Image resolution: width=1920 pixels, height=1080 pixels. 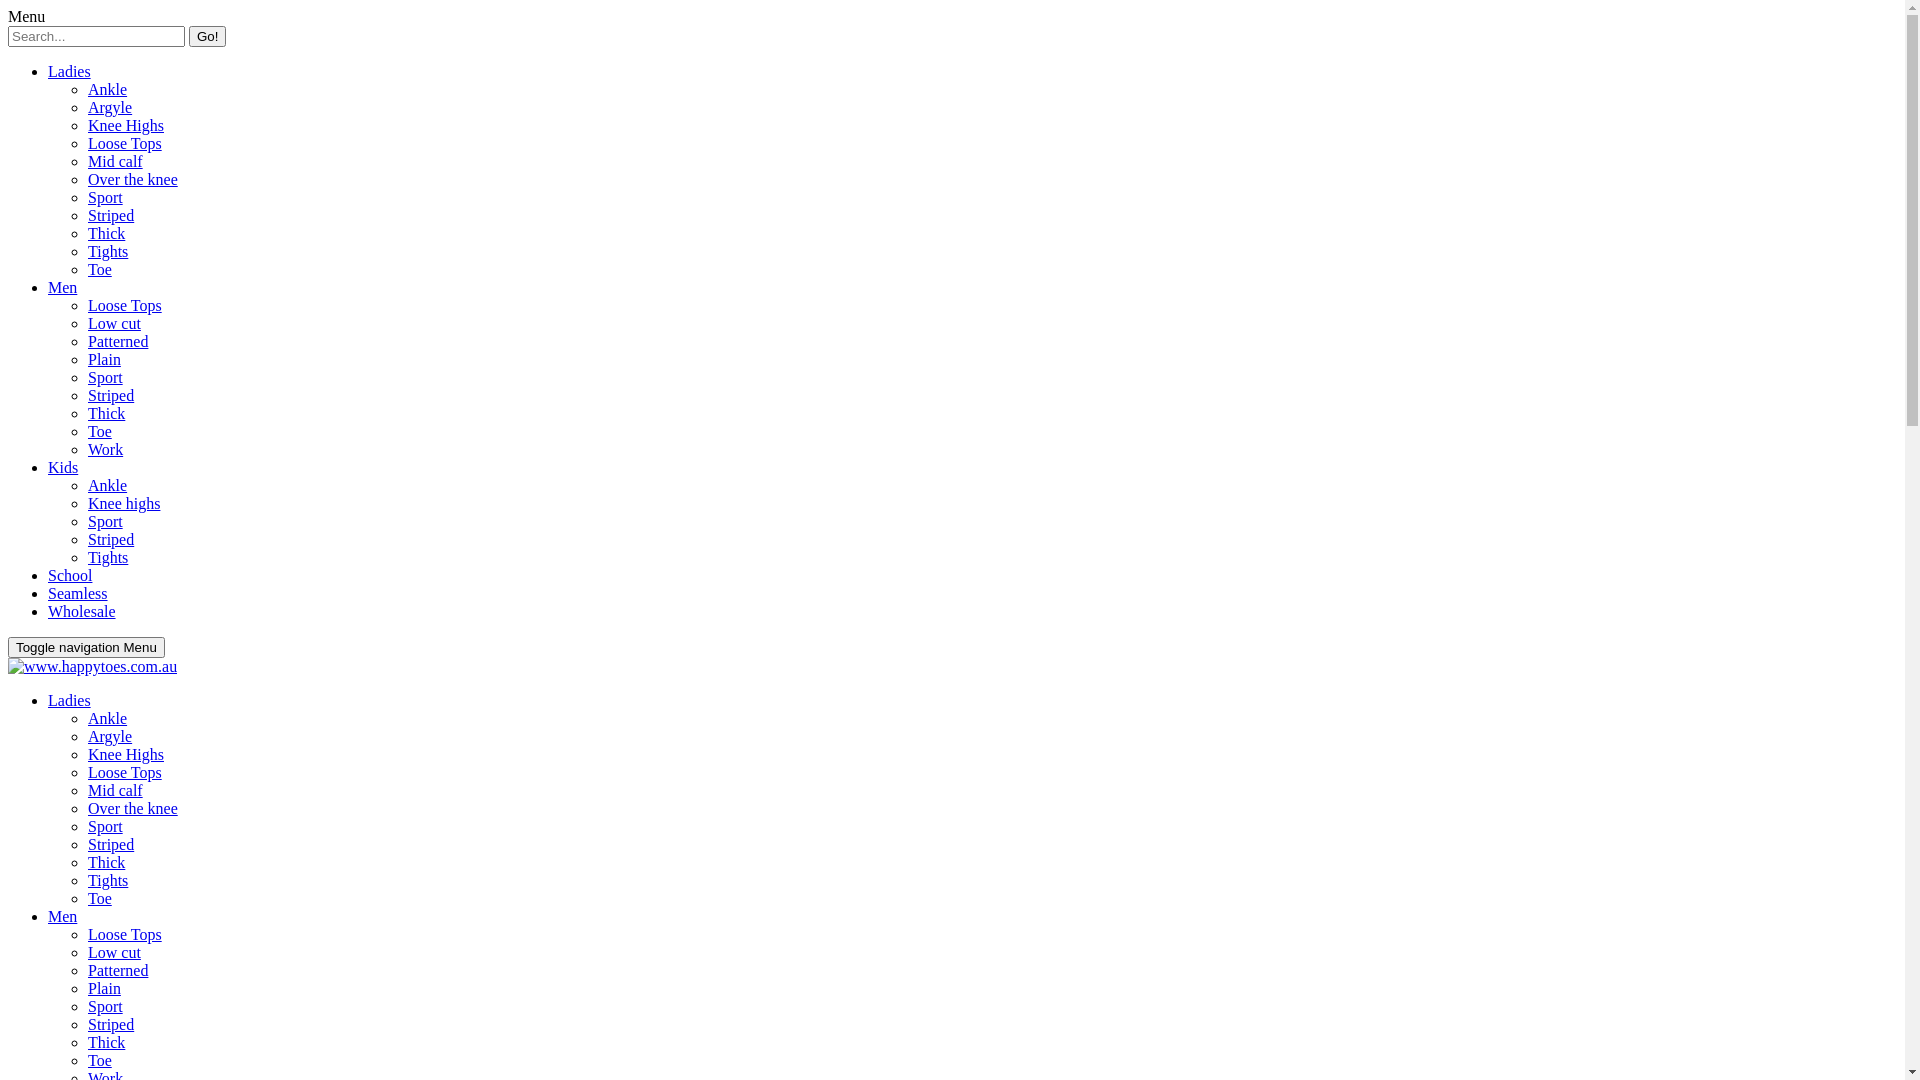 I want to click on Loose Tops, so click(x=125, y=144).